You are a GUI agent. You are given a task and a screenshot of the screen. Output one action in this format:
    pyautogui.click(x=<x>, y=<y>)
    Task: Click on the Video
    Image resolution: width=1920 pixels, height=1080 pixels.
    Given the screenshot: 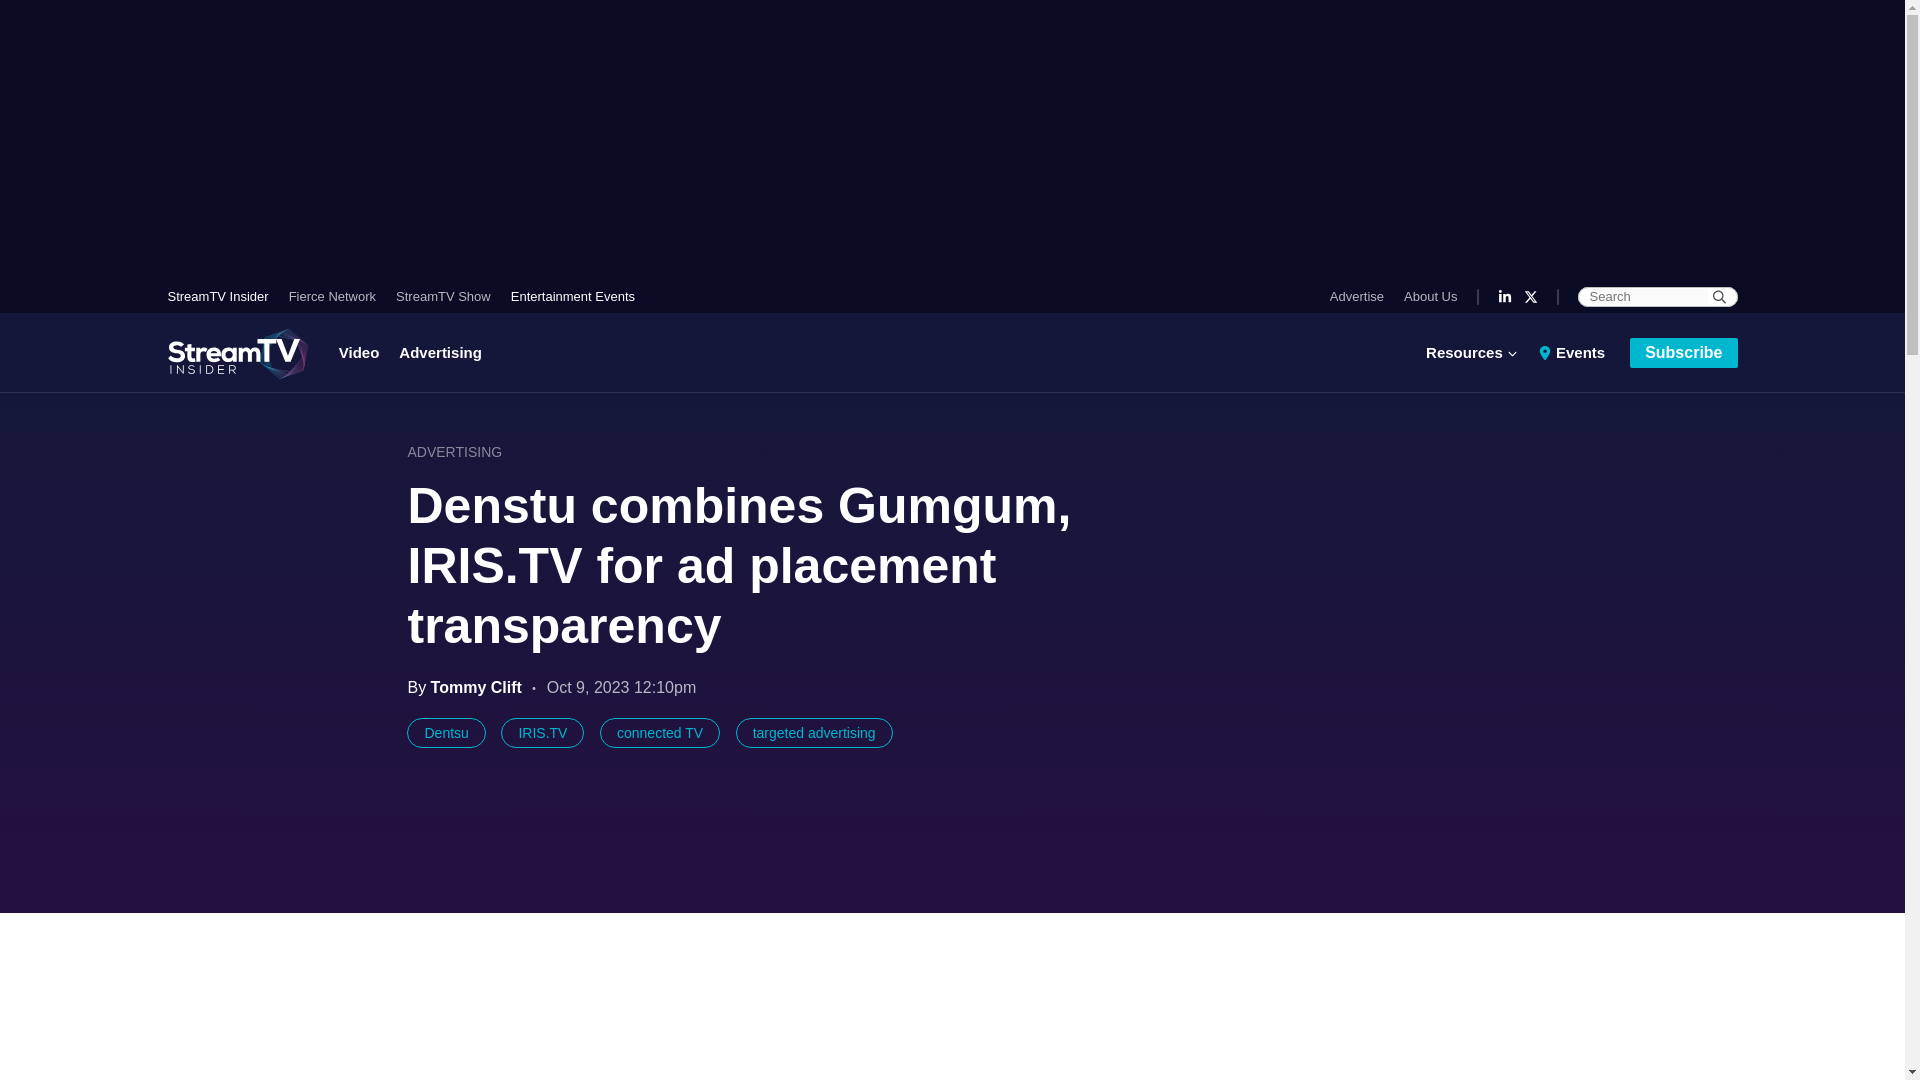 What is the action you would take?
    pyautogui.click(x=364, y=352)
    